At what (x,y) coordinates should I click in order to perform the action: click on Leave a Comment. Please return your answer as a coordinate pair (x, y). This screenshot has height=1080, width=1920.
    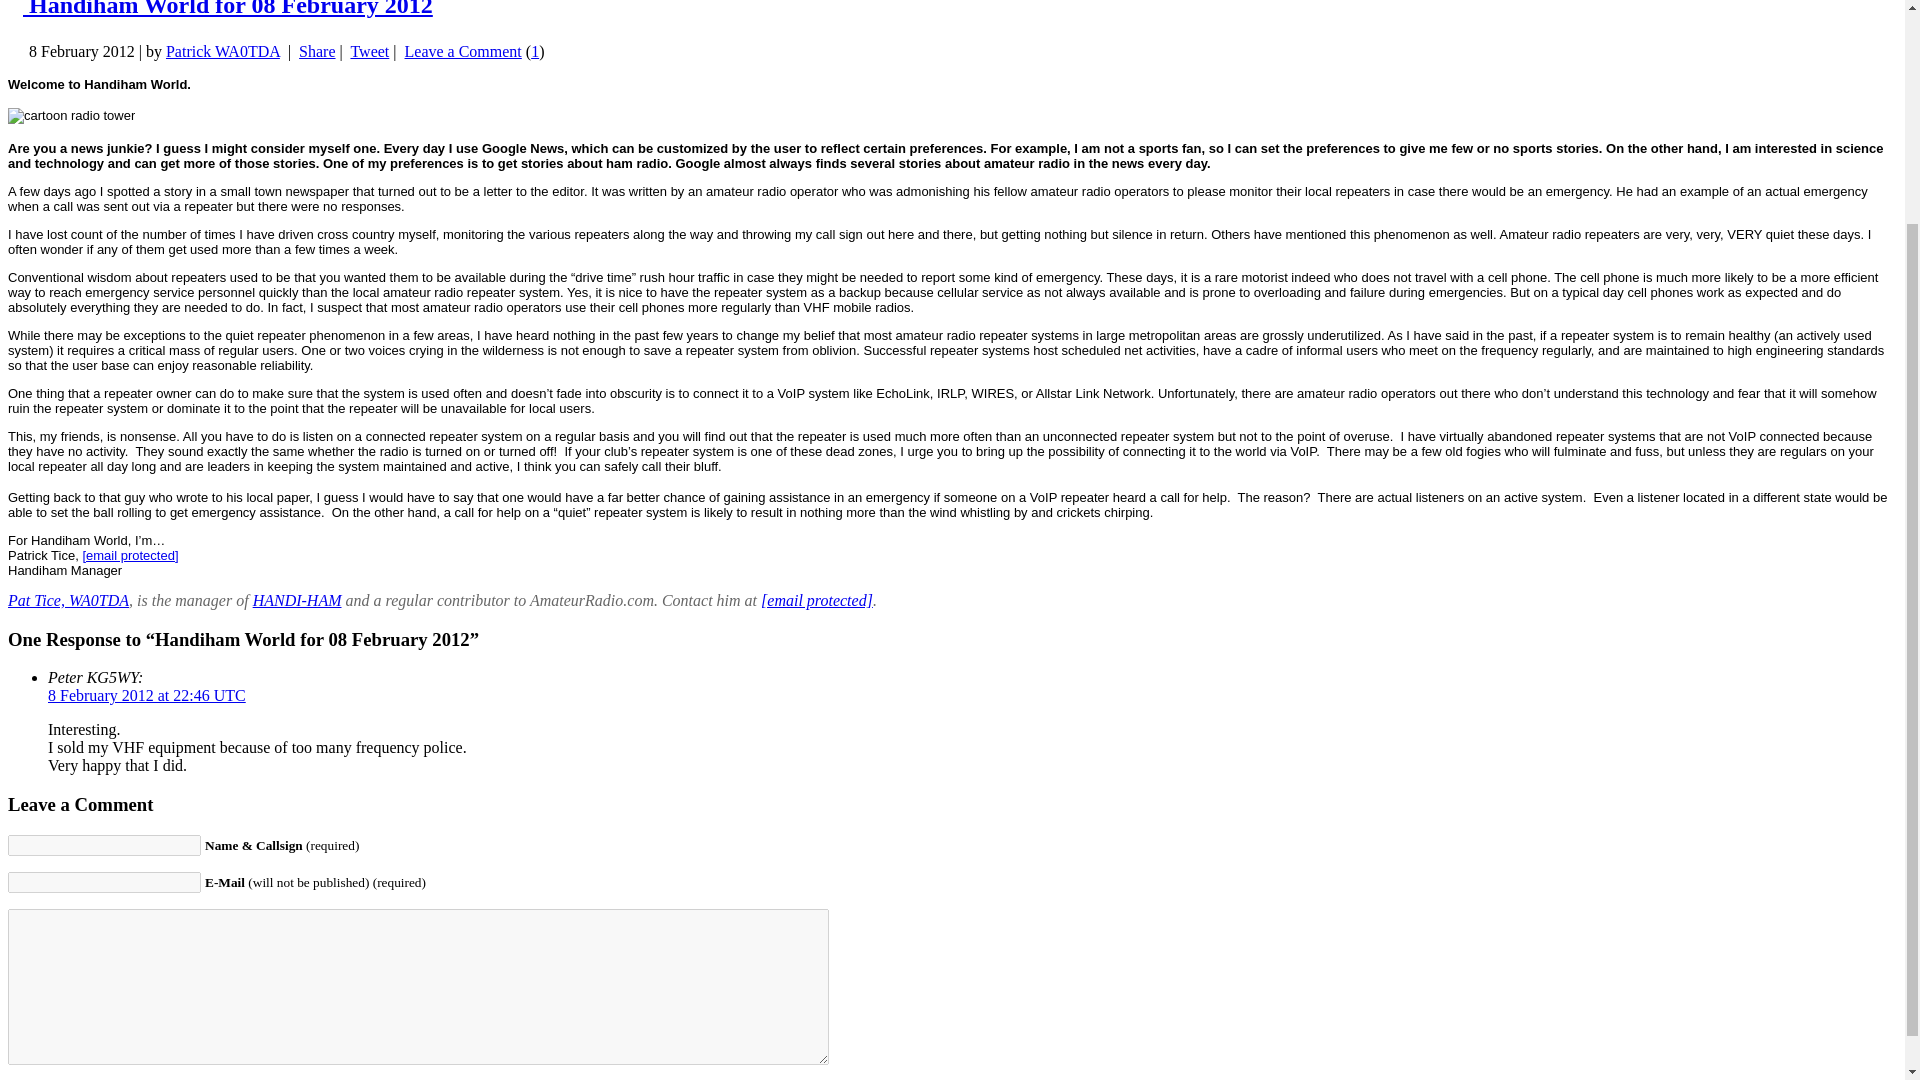
    Looking at the image, I should click on (464, 52).